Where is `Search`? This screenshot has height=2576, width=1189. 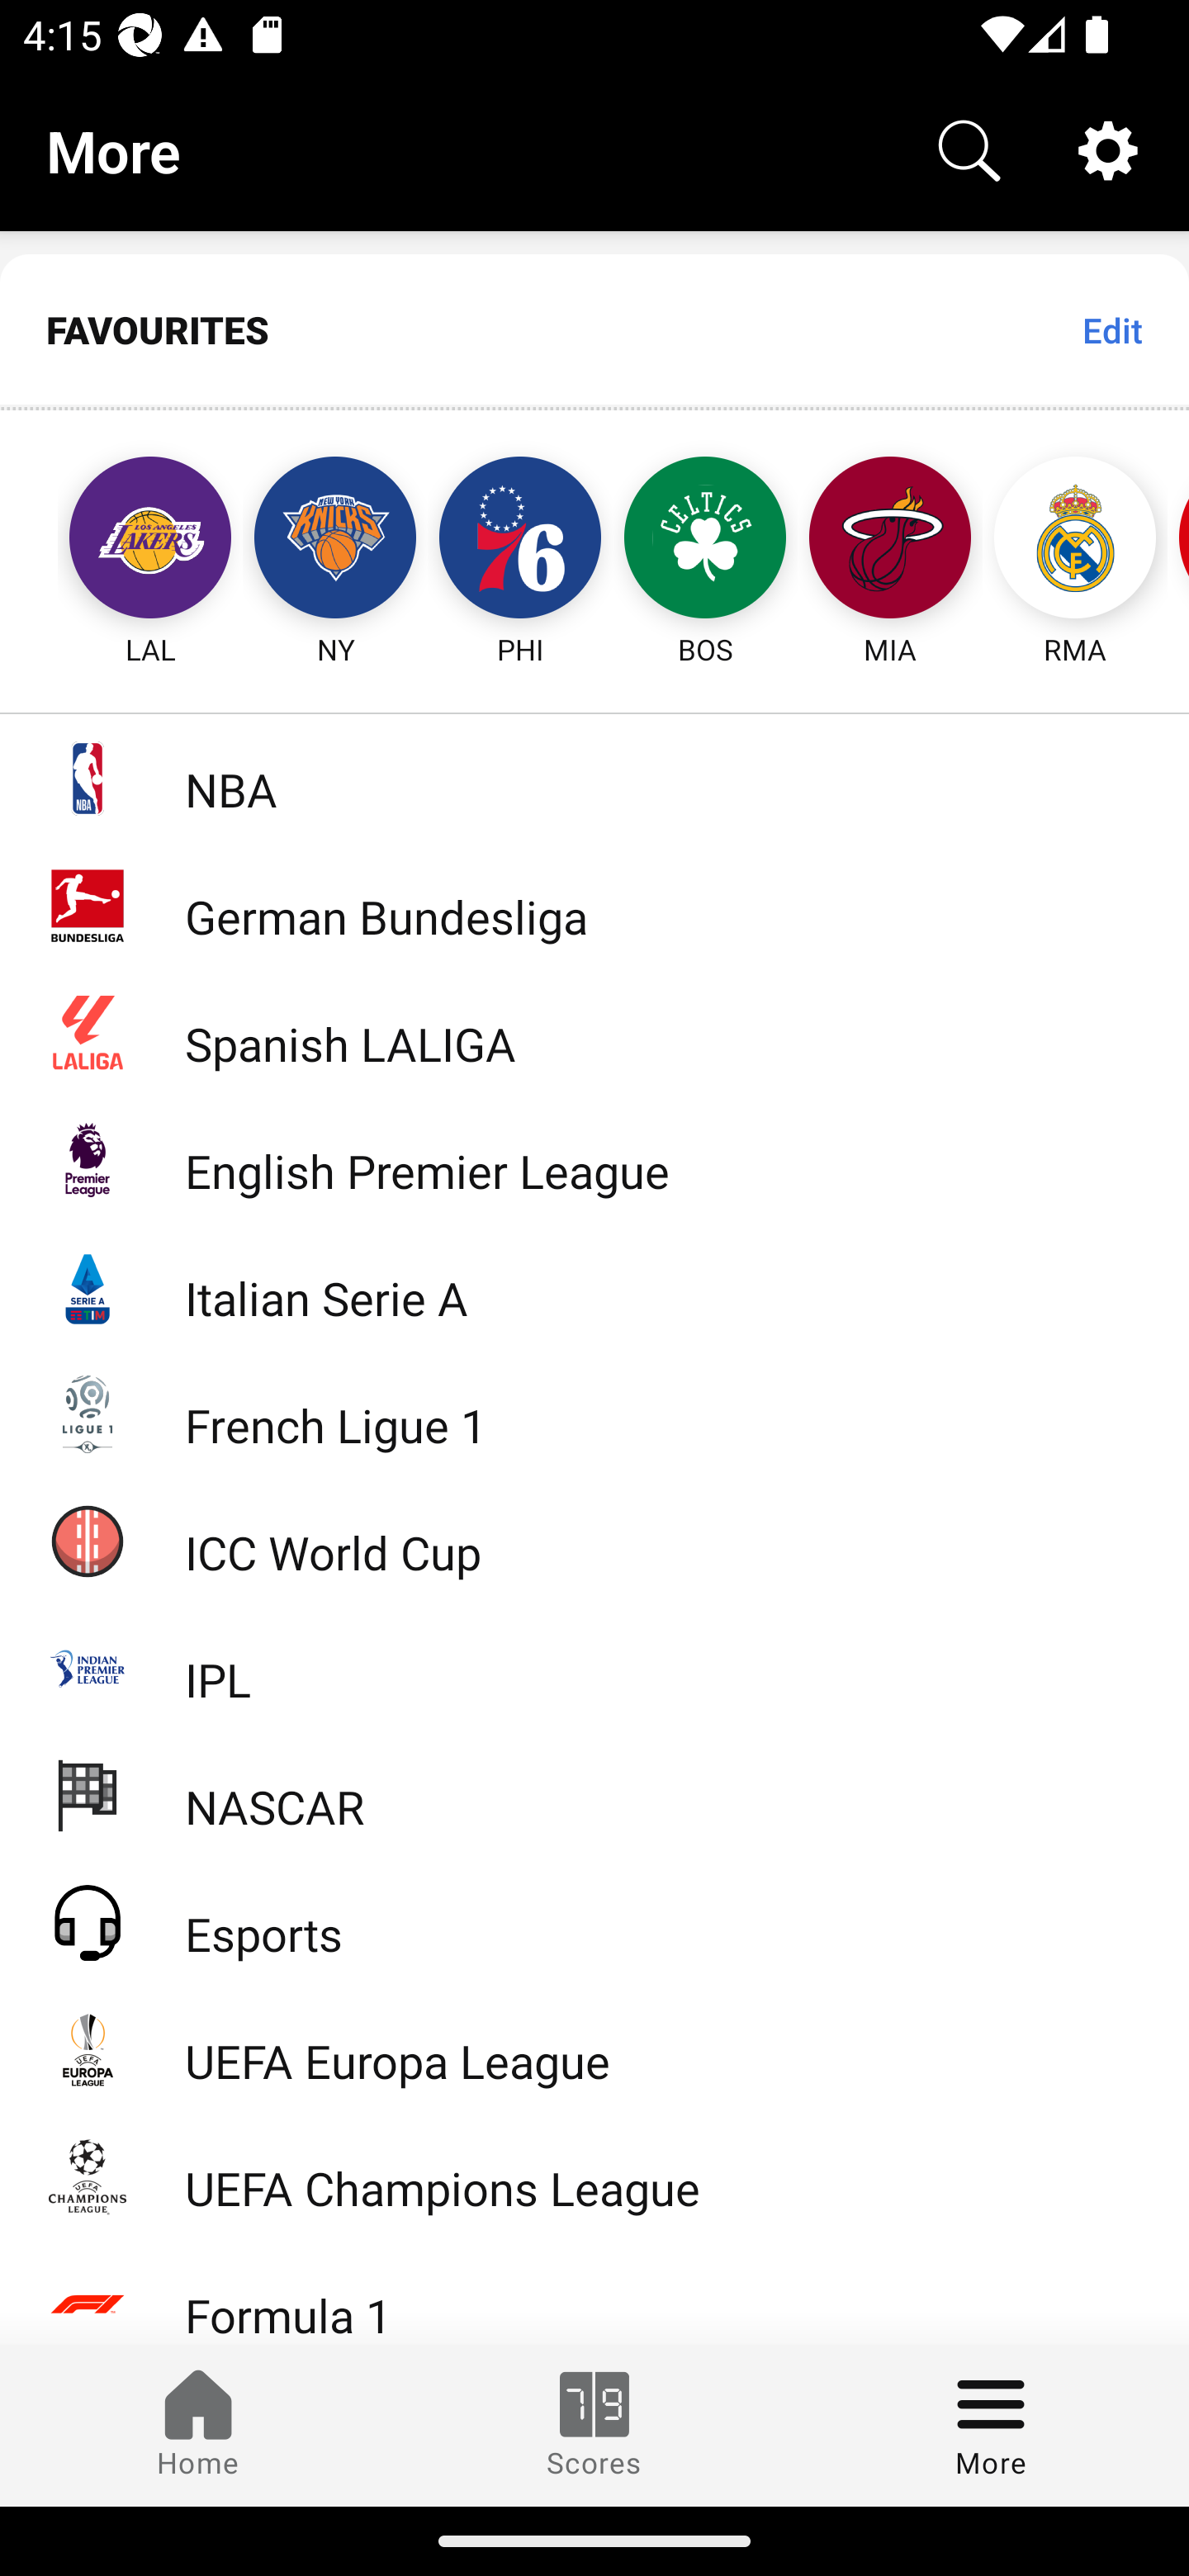 Search is located at coordinates (969, 149).